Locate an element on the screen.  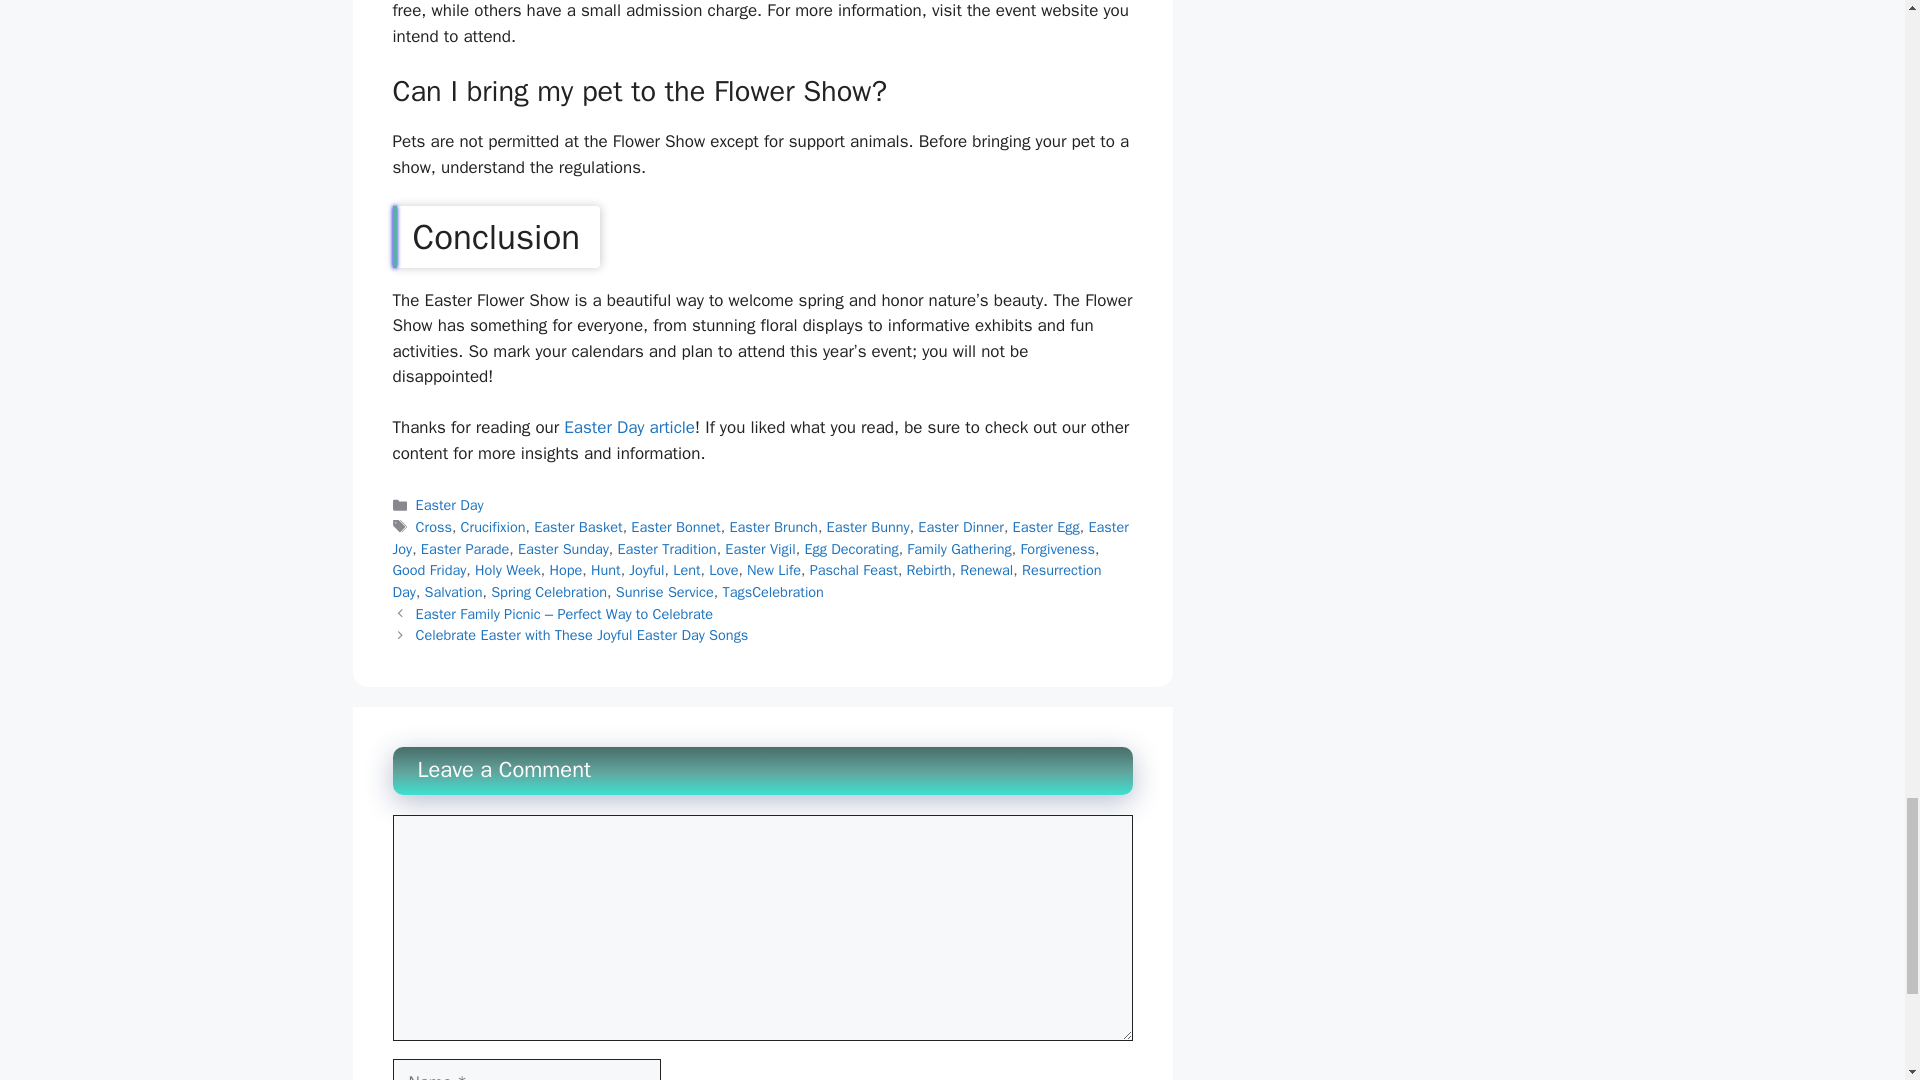
Forgiveness is located at coordinates (1056, 549).